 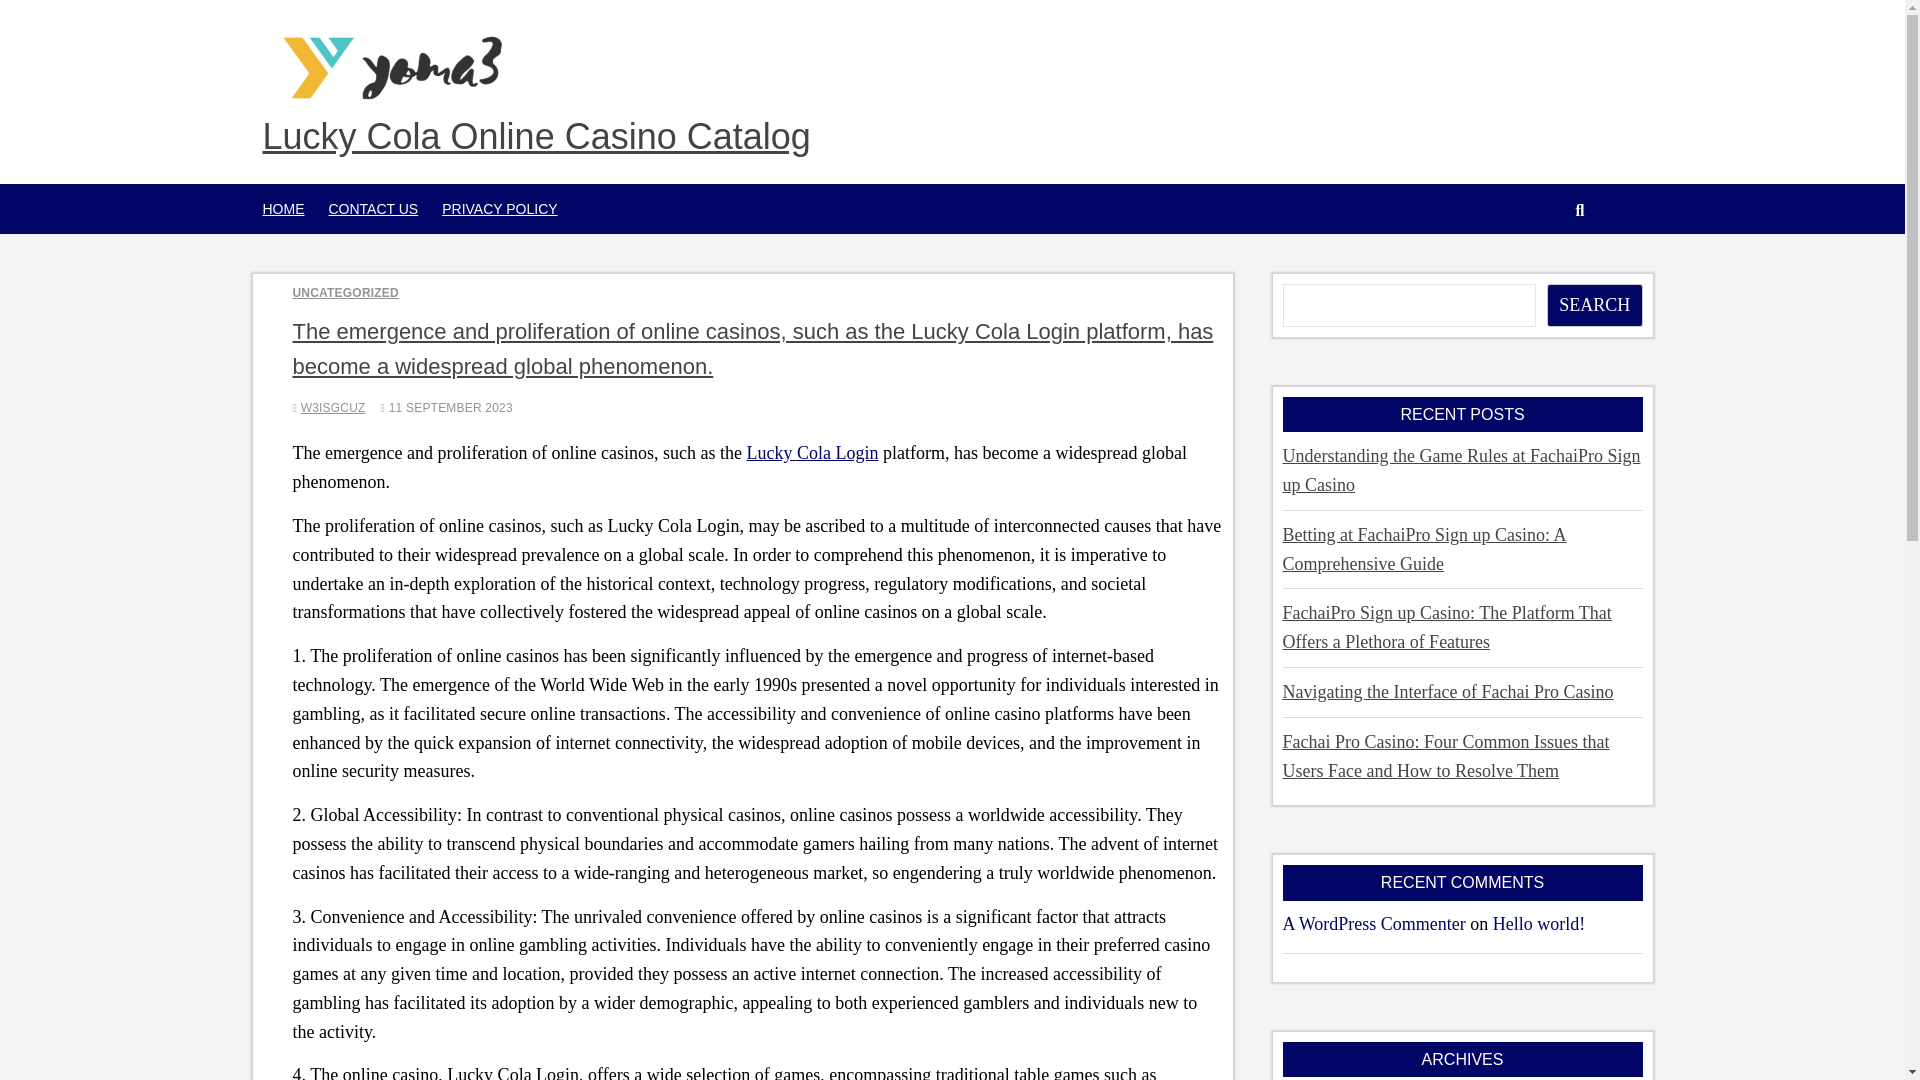 I want to click on SEARCH, so click(x=1595, y=306).